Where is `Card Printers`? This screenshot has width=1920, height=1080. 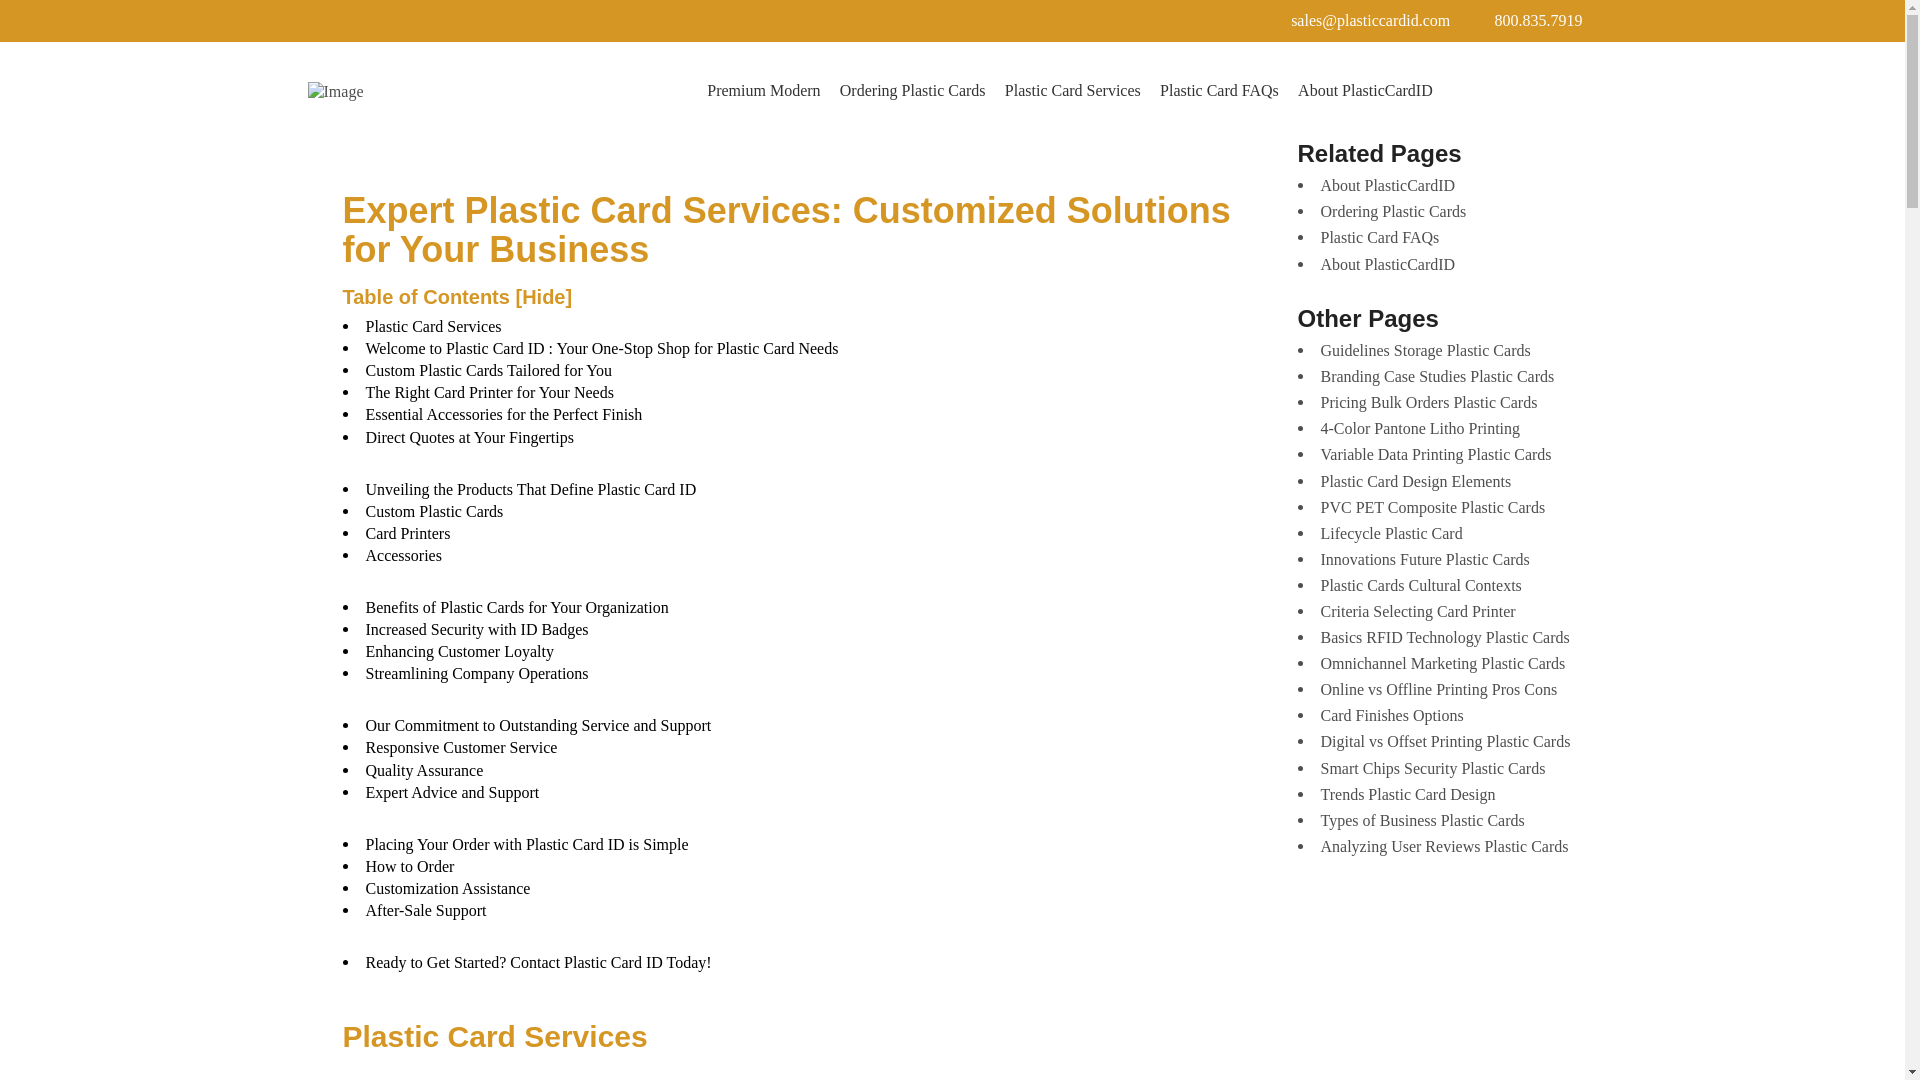
Card Printers is located at coordinates (408, 533).